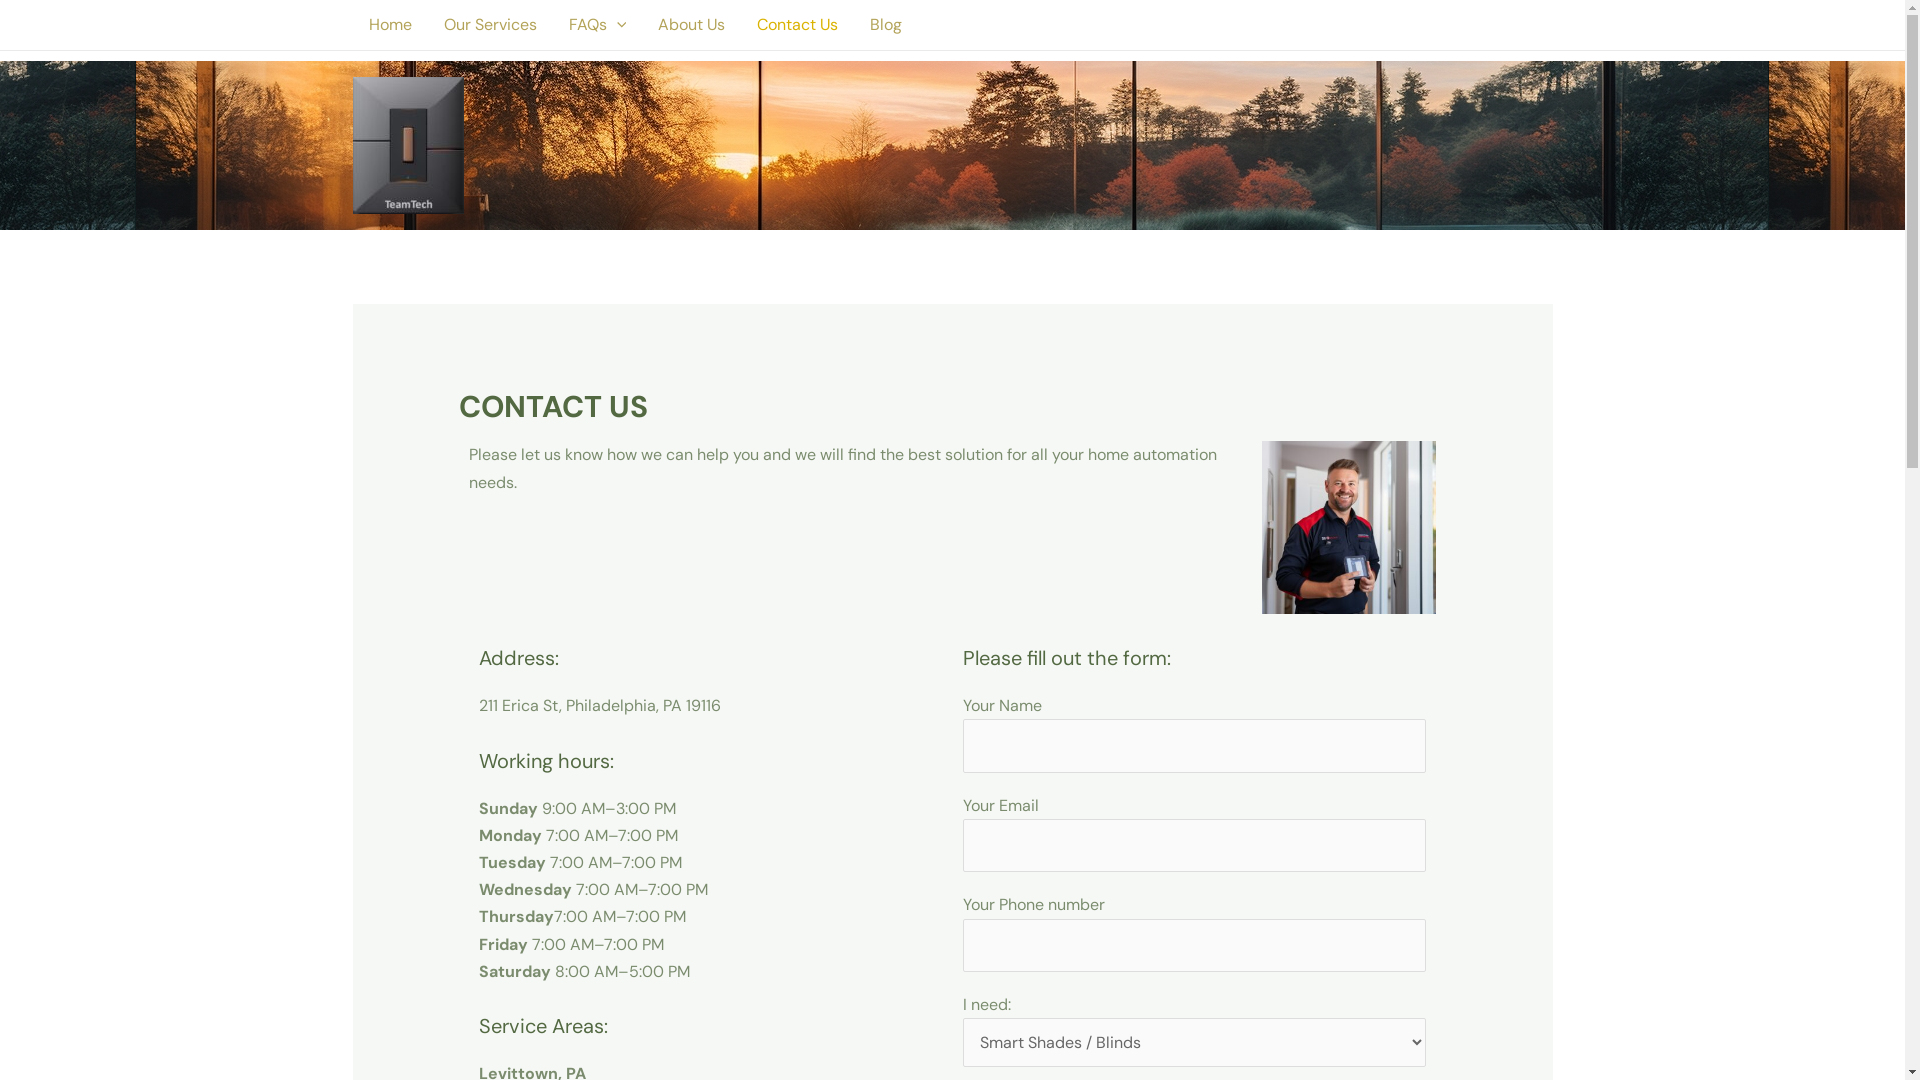 This screenshot has height=1080, width=1920. What do you see at coordinates (490, 25) in the screenshot?
I see `Our Services` at bounding box center [490, 25].